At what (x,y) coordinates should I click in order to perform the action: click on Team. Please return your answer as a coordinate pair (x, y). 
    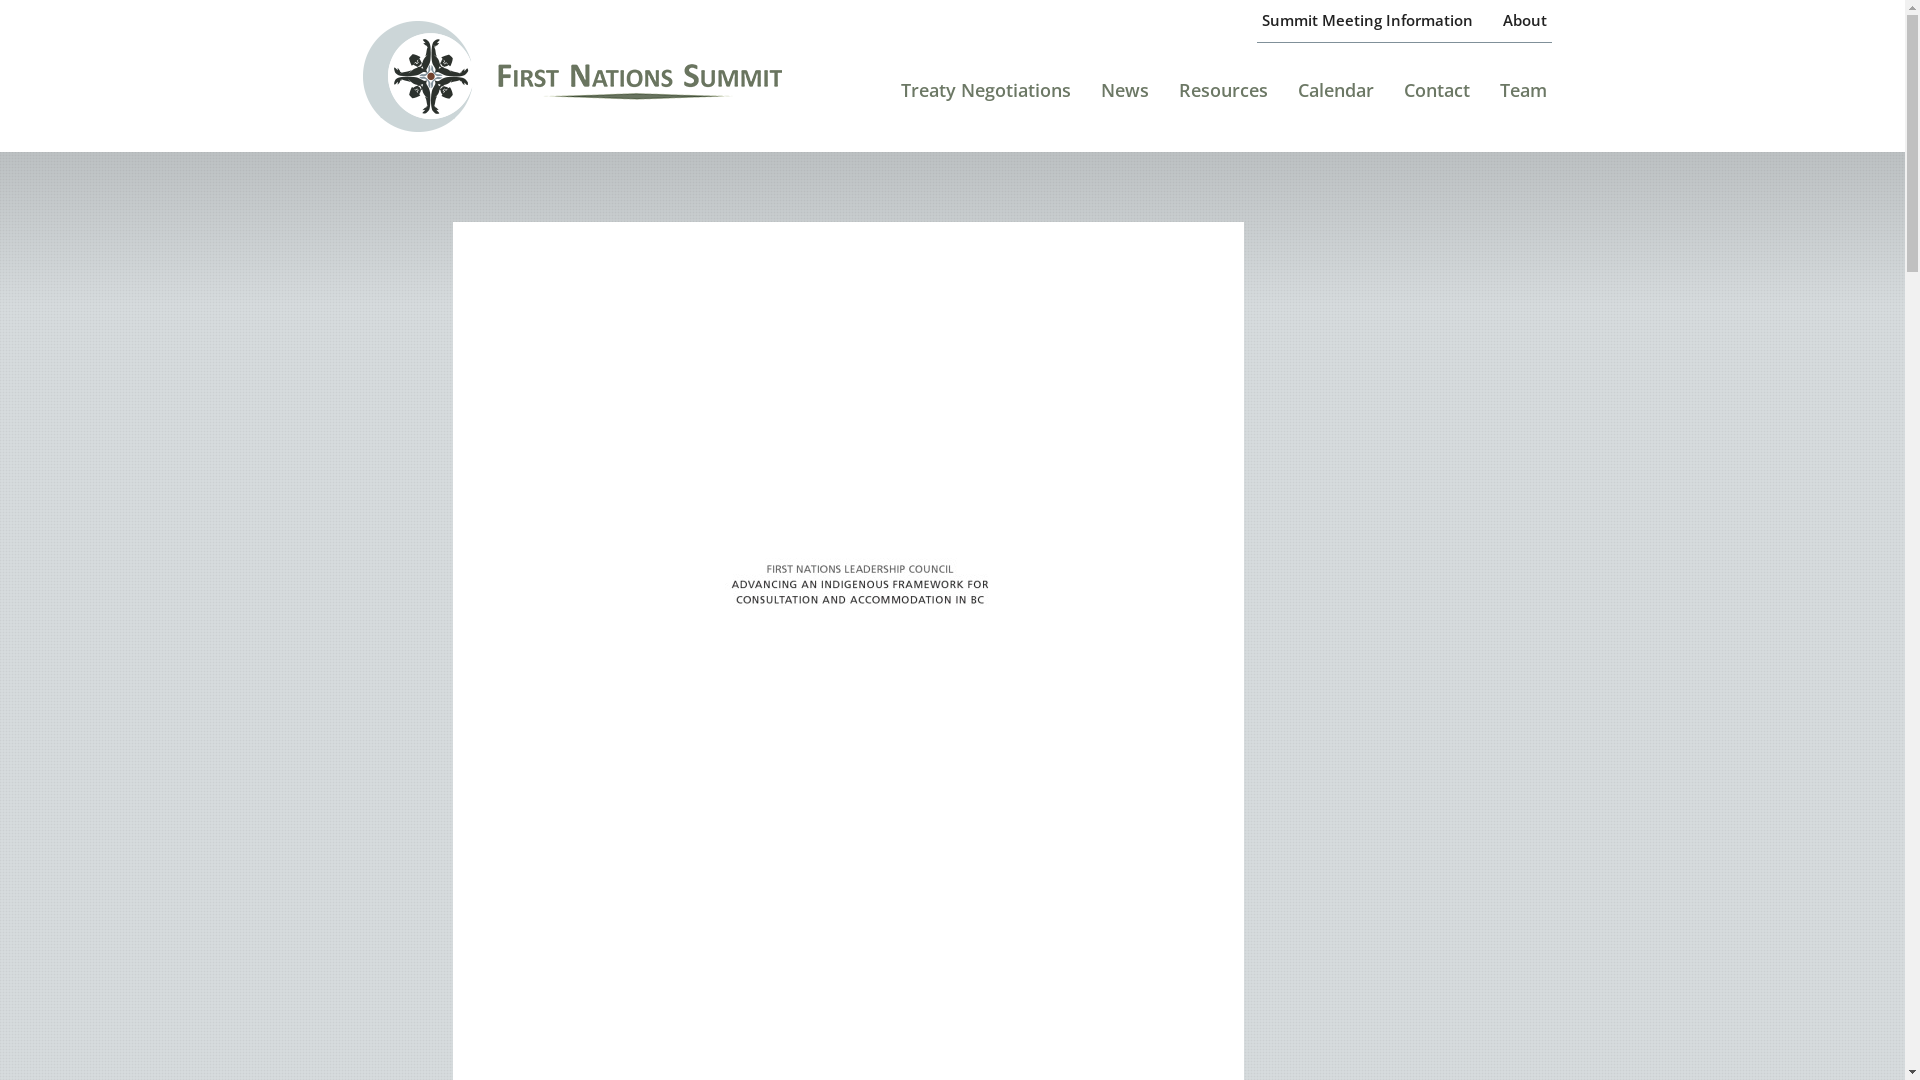
    Looking at the image, I should click on (1524, 98).